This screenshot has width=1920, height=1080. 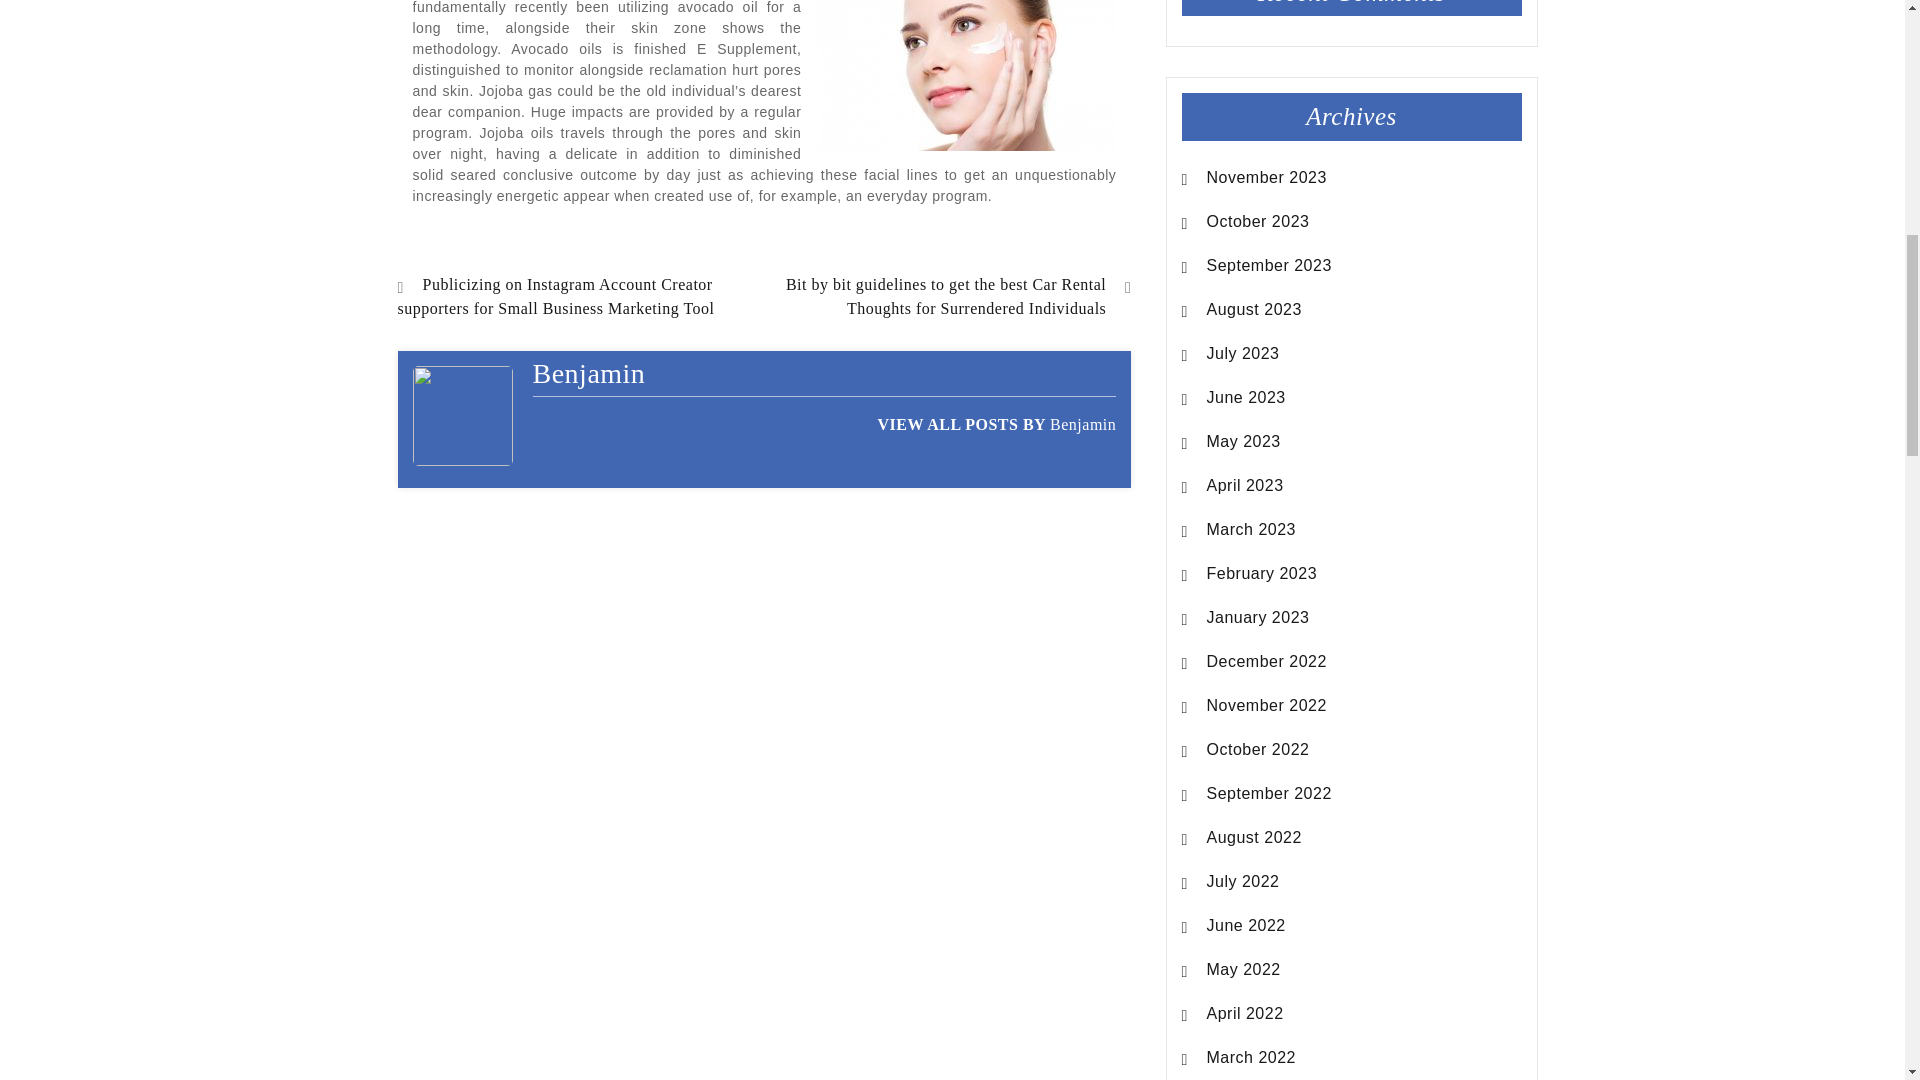 What do you see at coordinates (1244, 969) in the screenshot?
I see `May 2022` at bounding box center [1244, 969].